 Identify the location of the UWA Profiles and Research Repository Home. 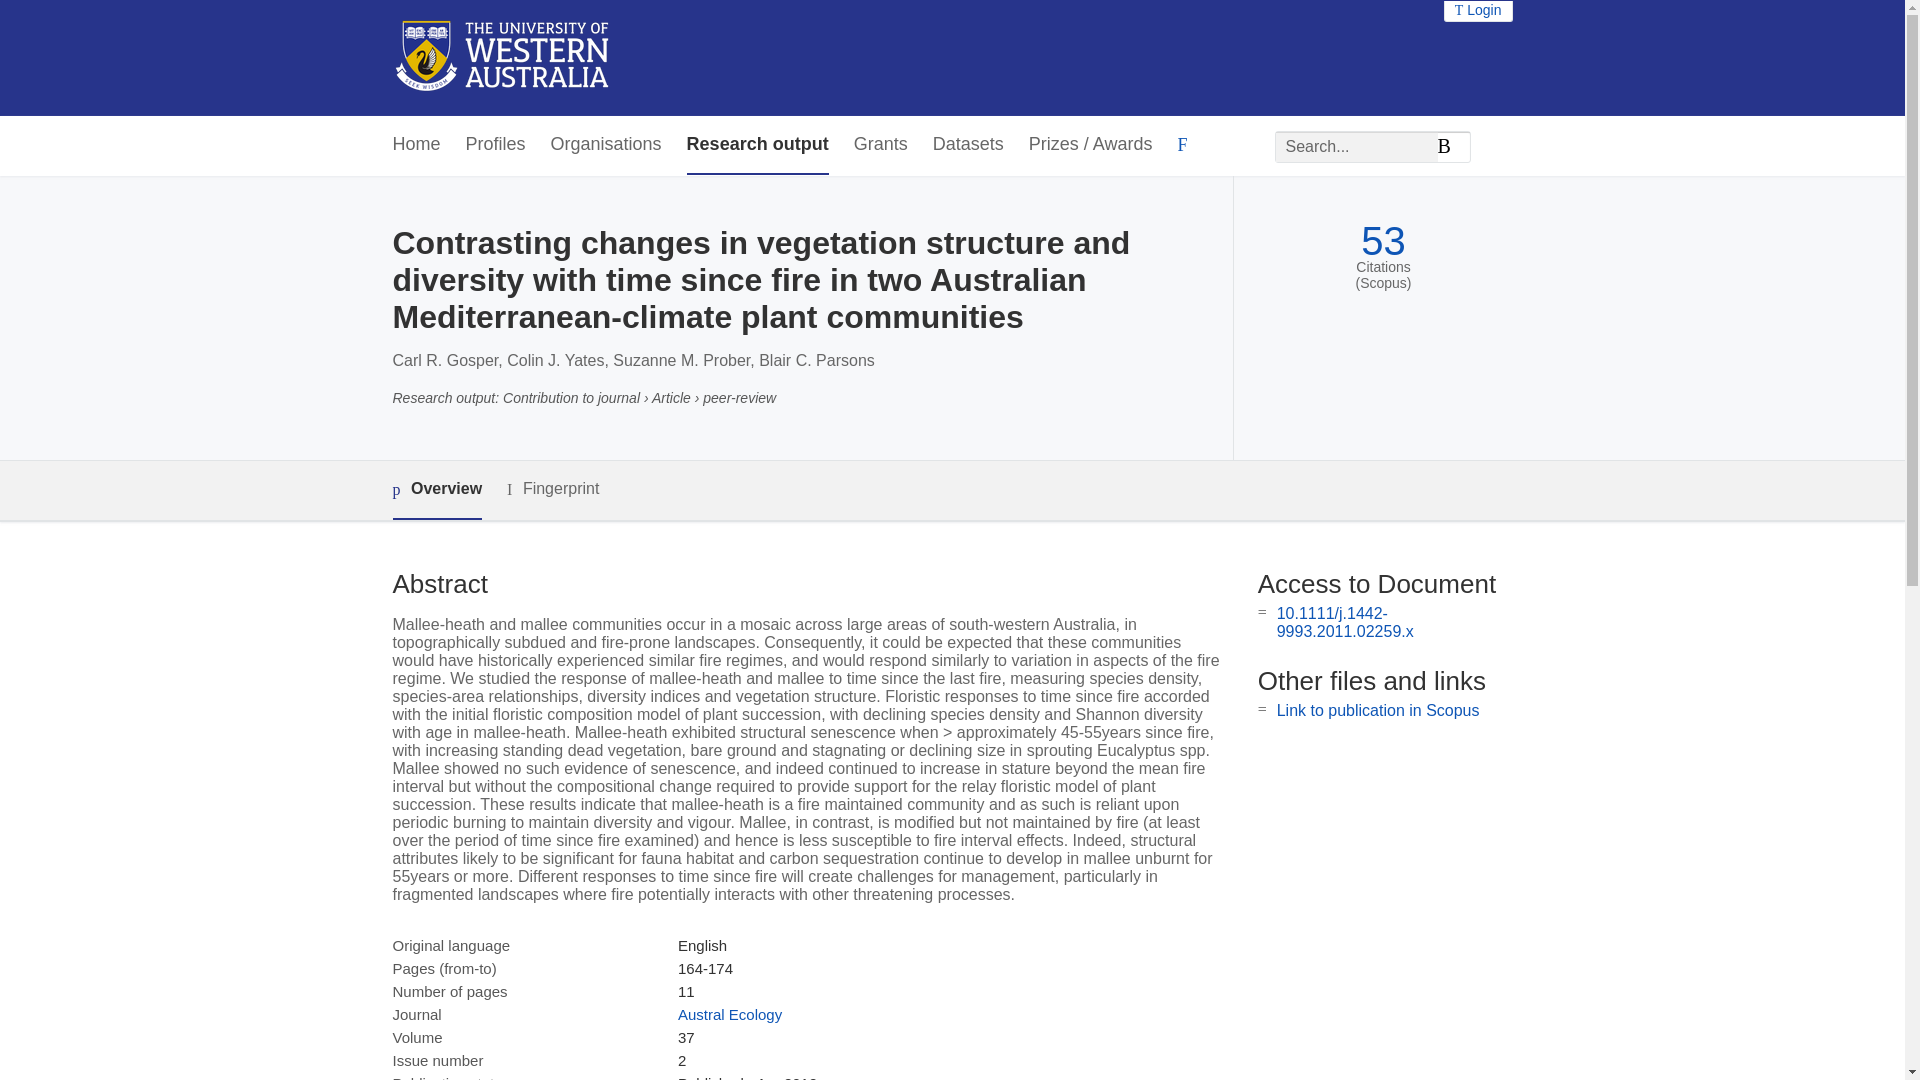
(502, 58).